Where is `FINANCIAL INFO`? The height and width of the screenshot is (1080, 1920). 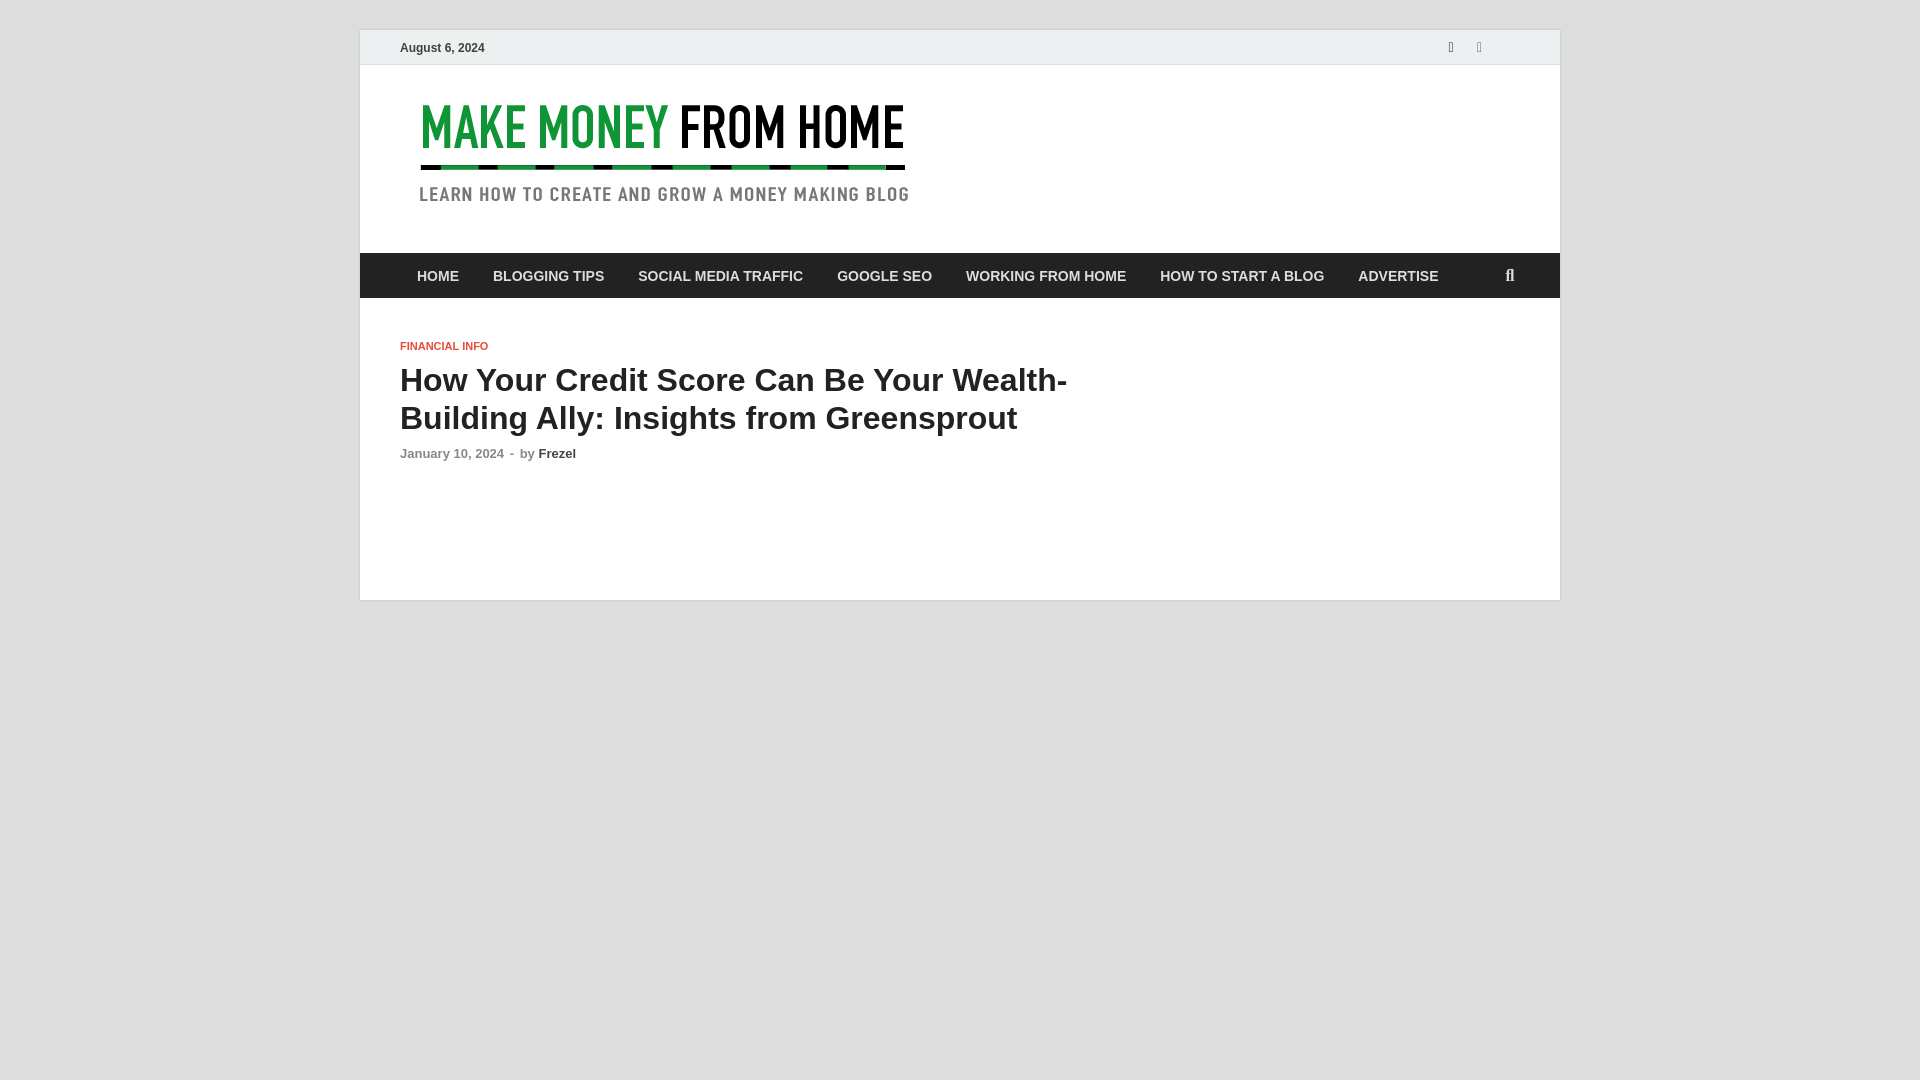
FINANCIAL INFO is located at coordinates (443, 346).